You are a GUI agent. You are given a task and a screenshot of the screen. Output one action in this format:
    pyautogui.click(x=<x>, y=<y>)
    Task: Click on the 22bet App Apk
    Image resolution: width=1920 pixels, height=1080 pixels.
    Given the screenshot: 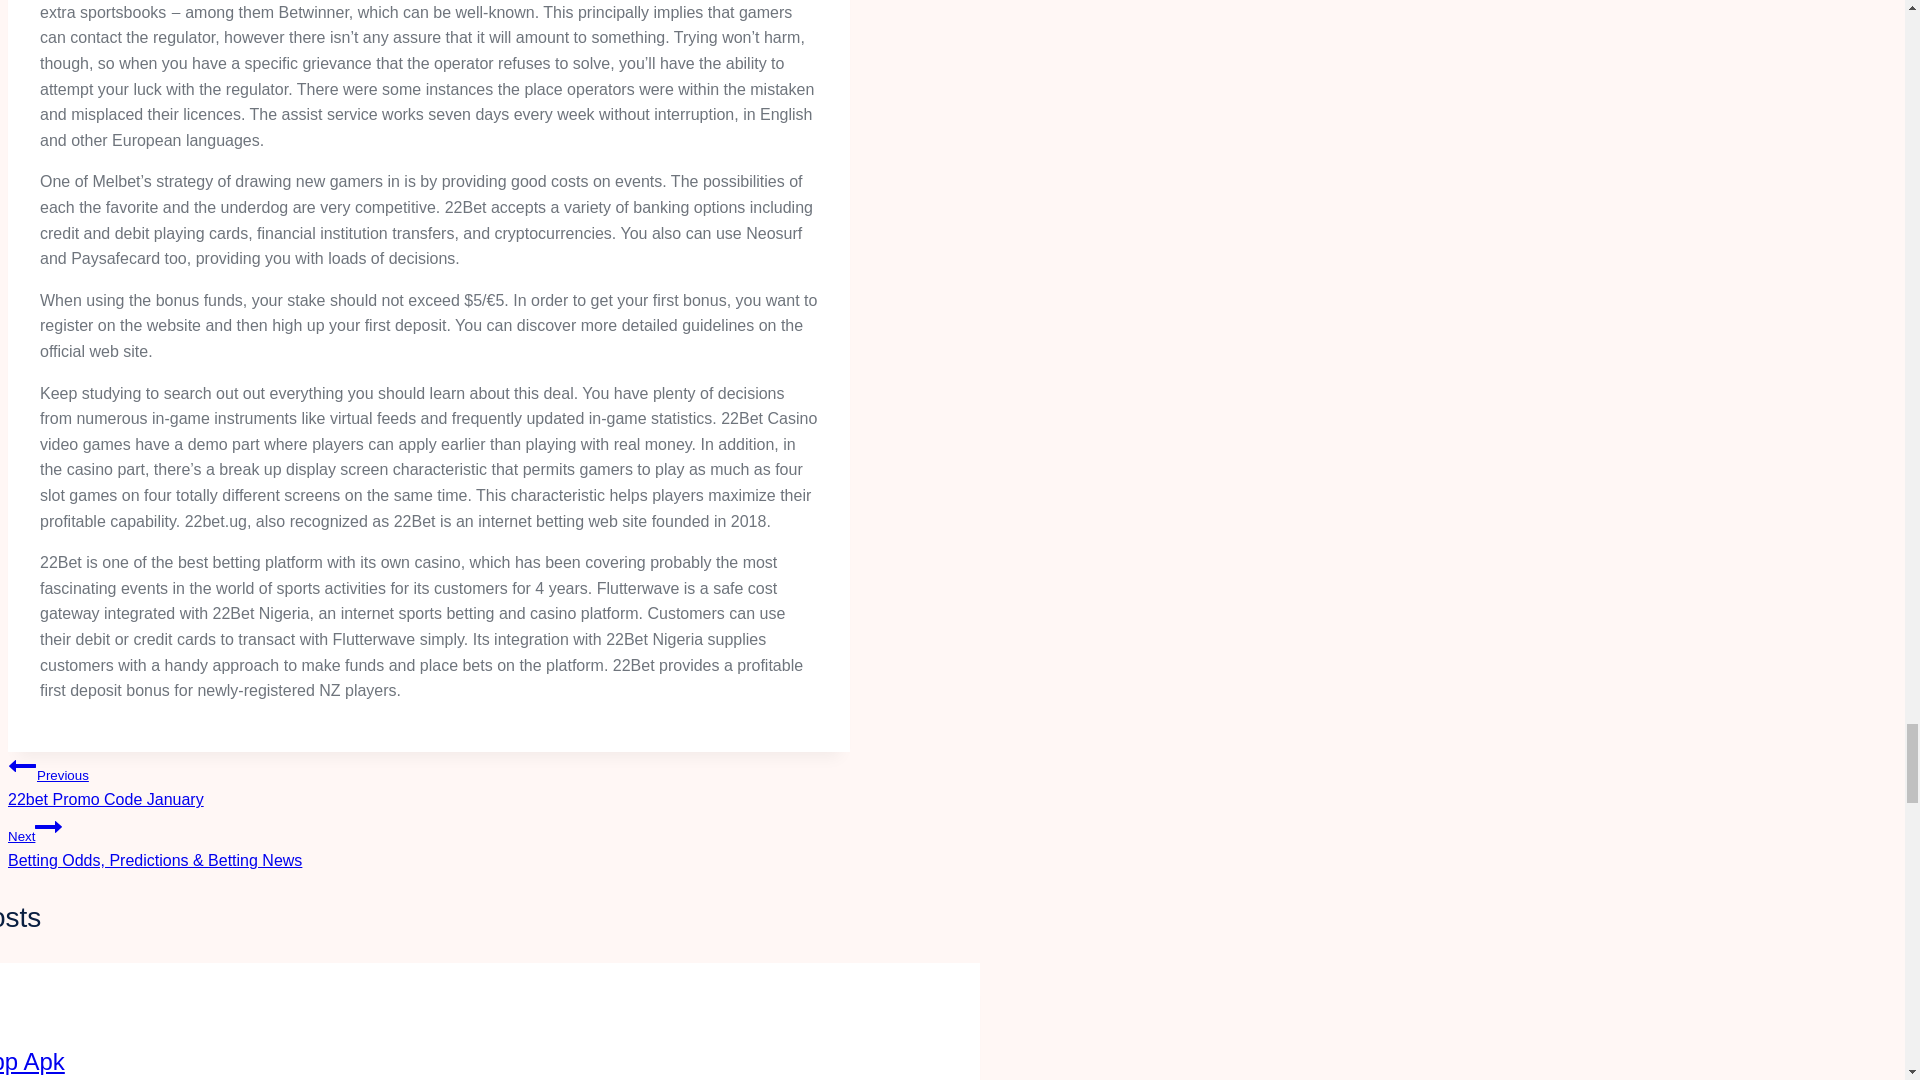 What is the action you would take?
    pyautogui.click(x=32, y=1060)
    